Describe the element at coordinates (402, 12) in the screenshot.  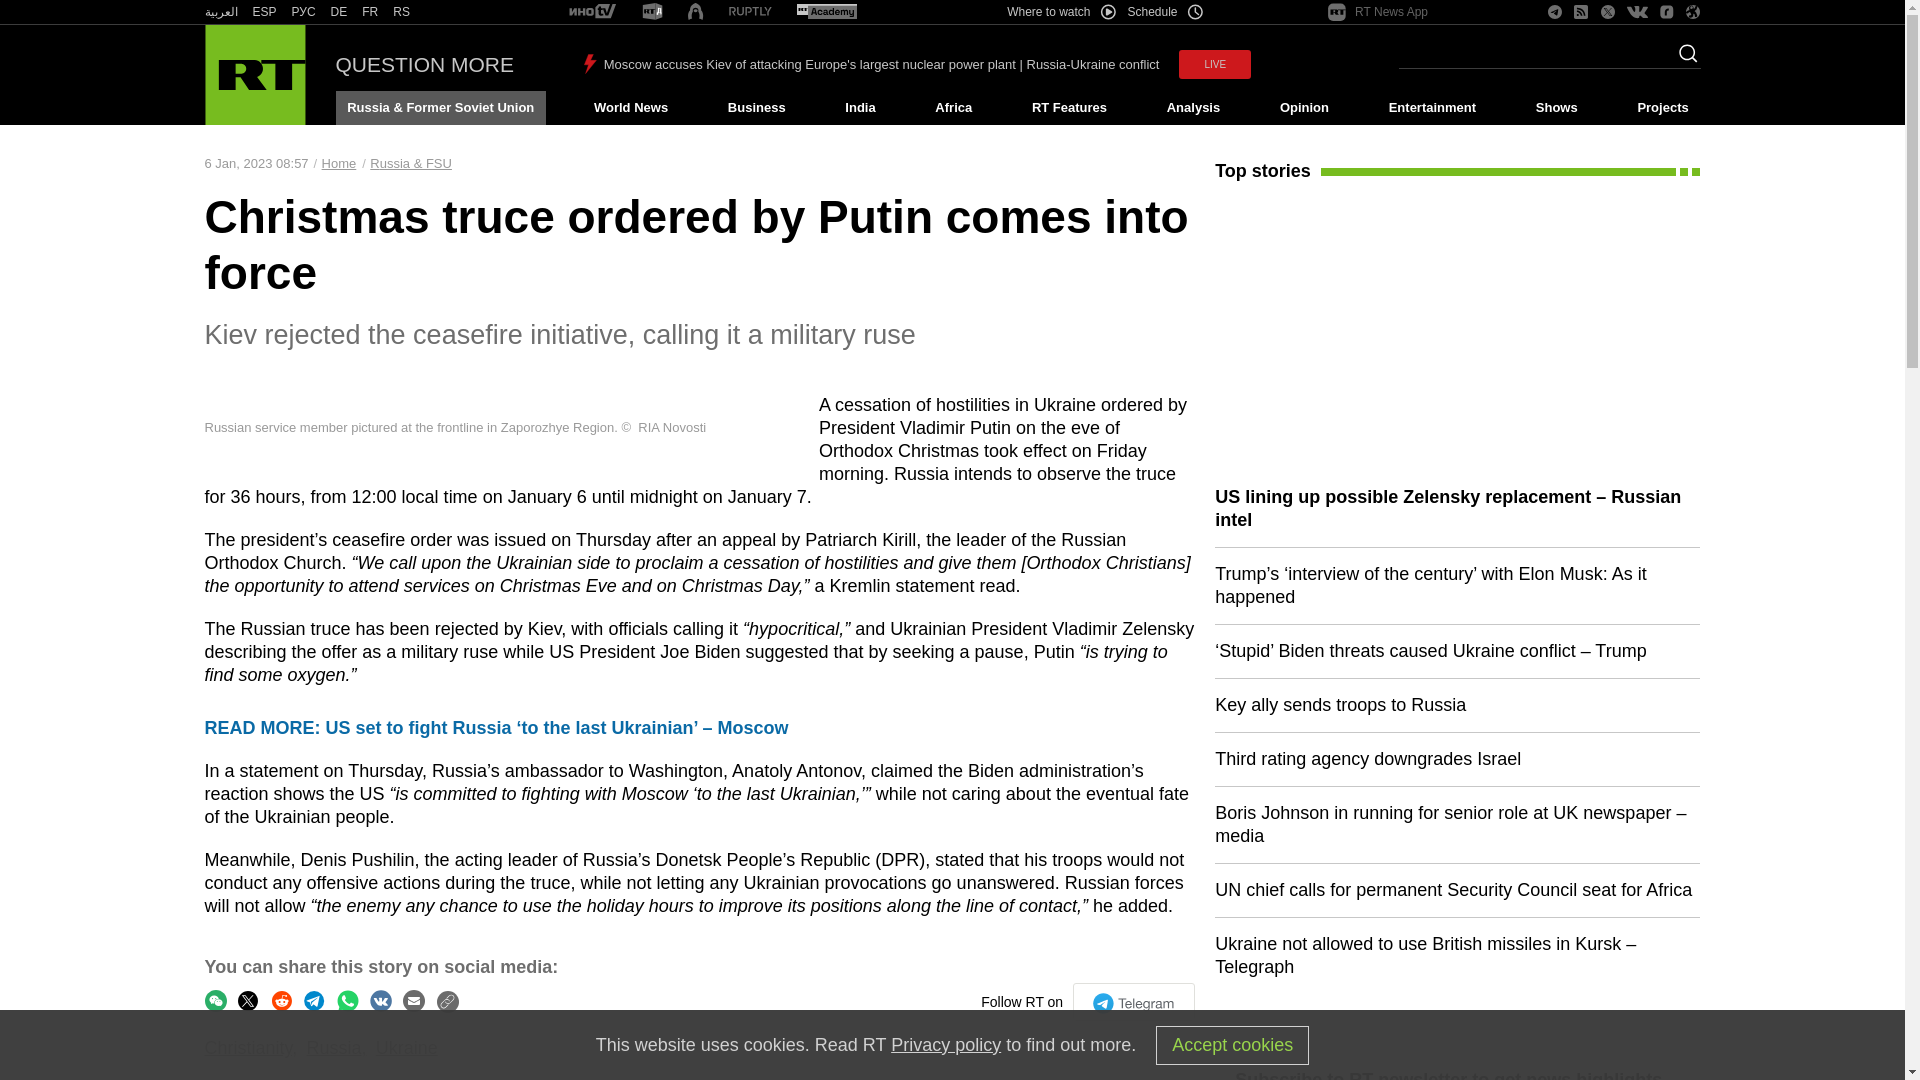
I see `RT ` at that location.